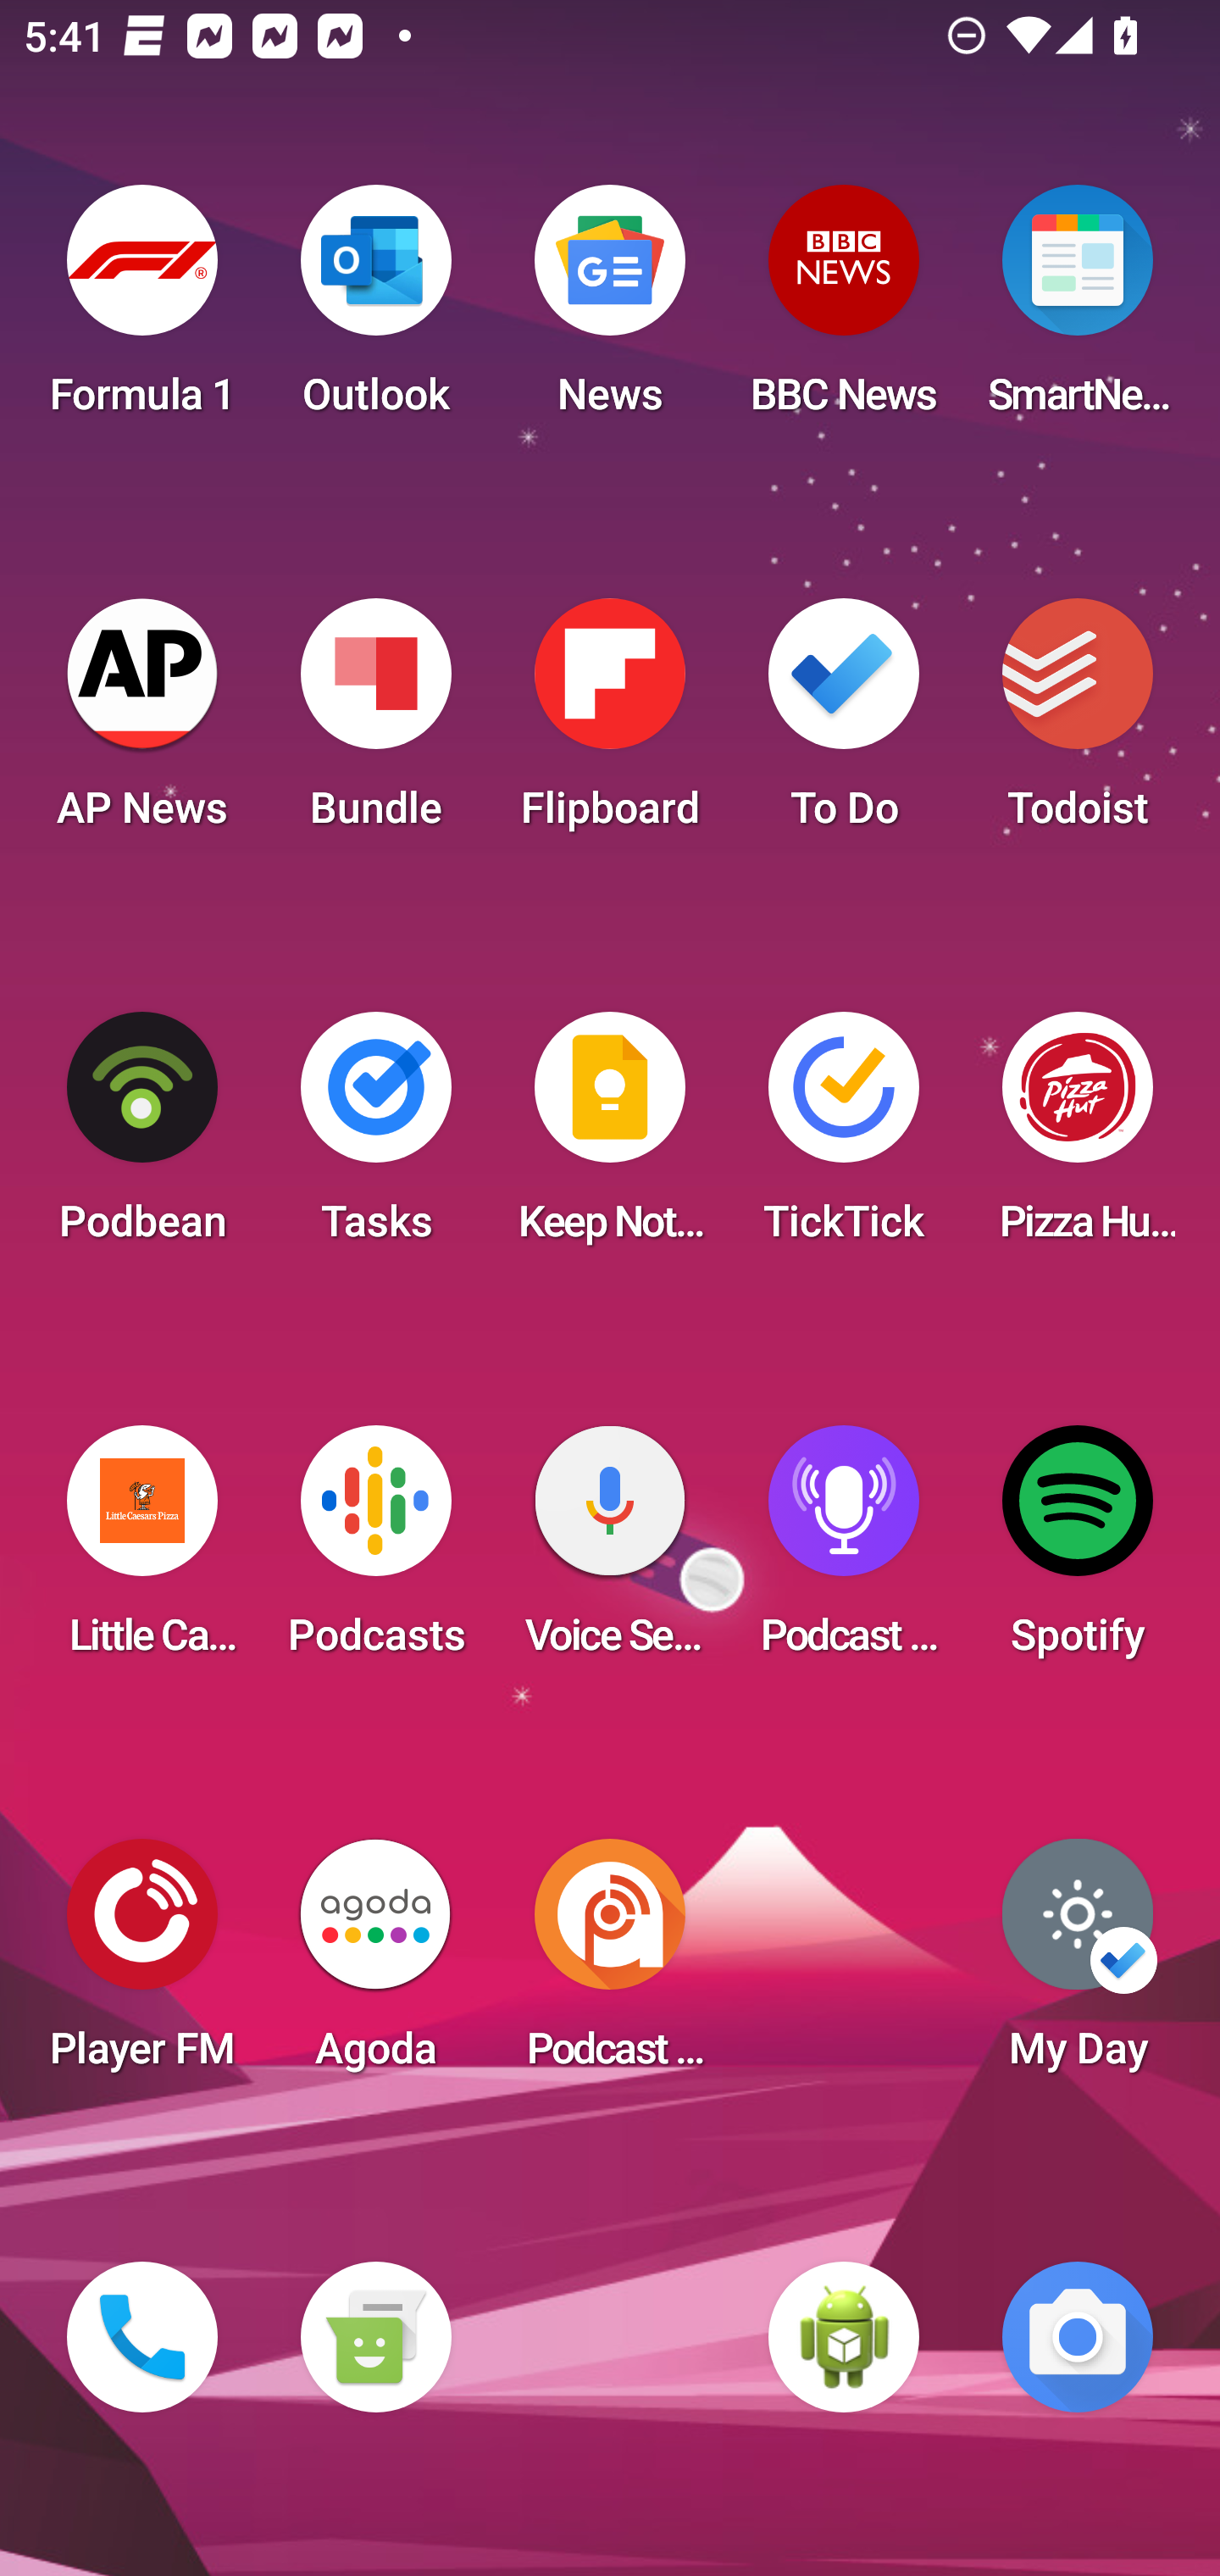 This screenshot has height=2576, width=1220. Describe the element at coordinates (1078, 724) in the screenshot. I see `Todoist` at that location.